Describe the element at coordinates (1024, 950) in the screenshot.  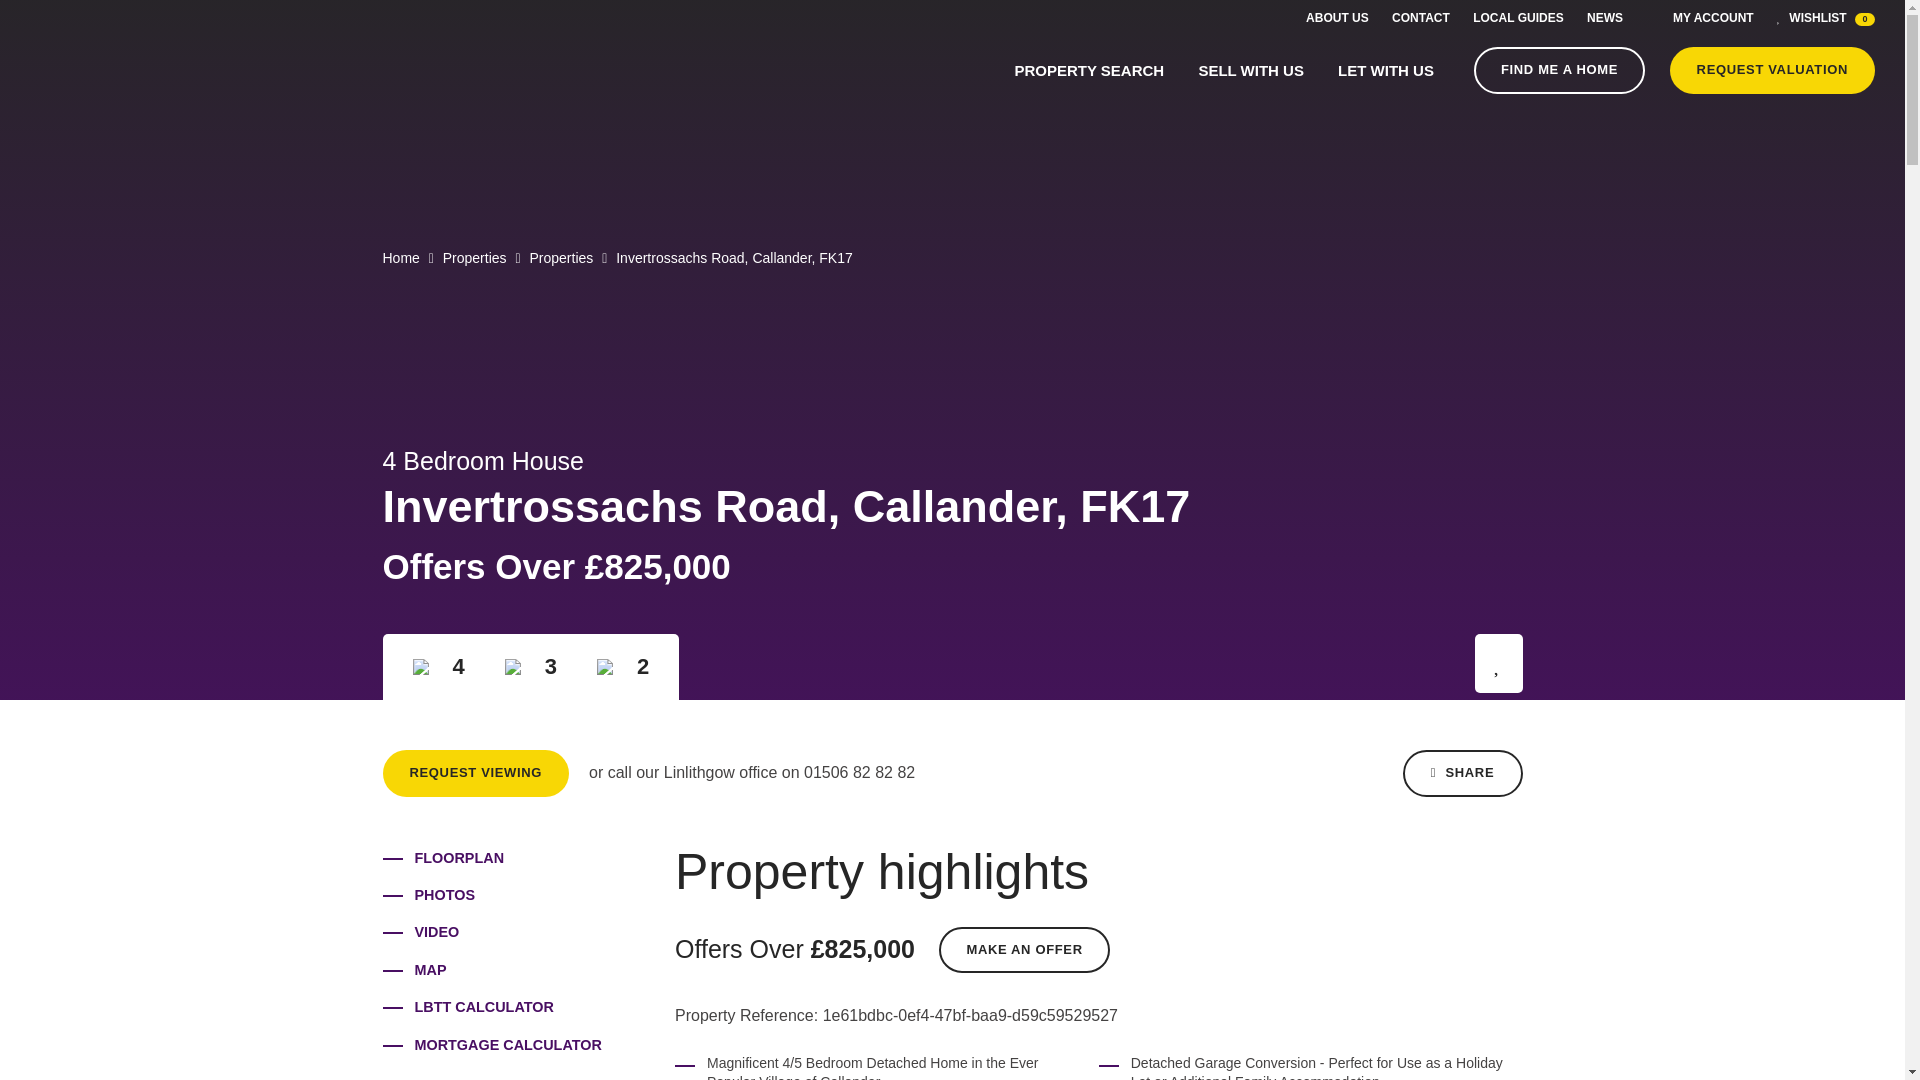
I see `MAKE AN OFFER` at that location.